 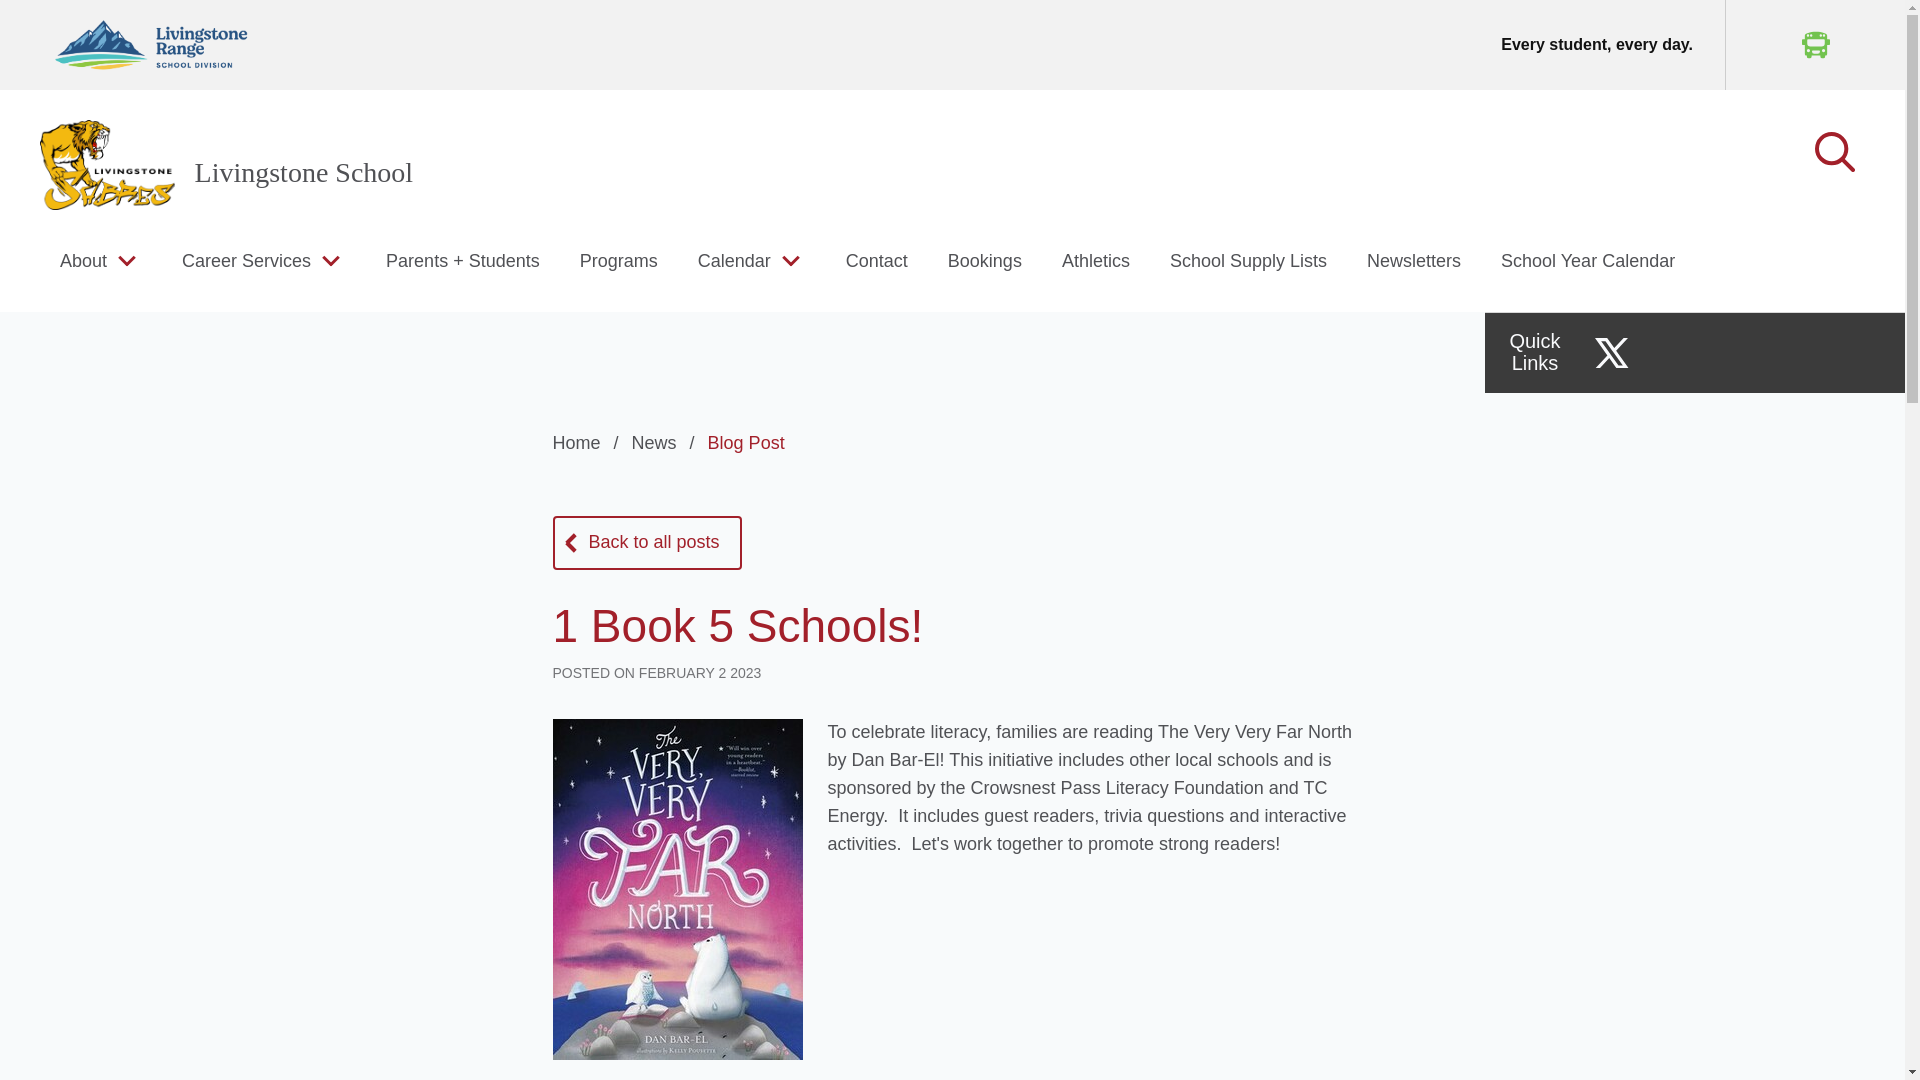 What do you see at coordinates (1588, 260) in the screenshot?
I see `School Year Calendar` at bounding box center [1588, 260].